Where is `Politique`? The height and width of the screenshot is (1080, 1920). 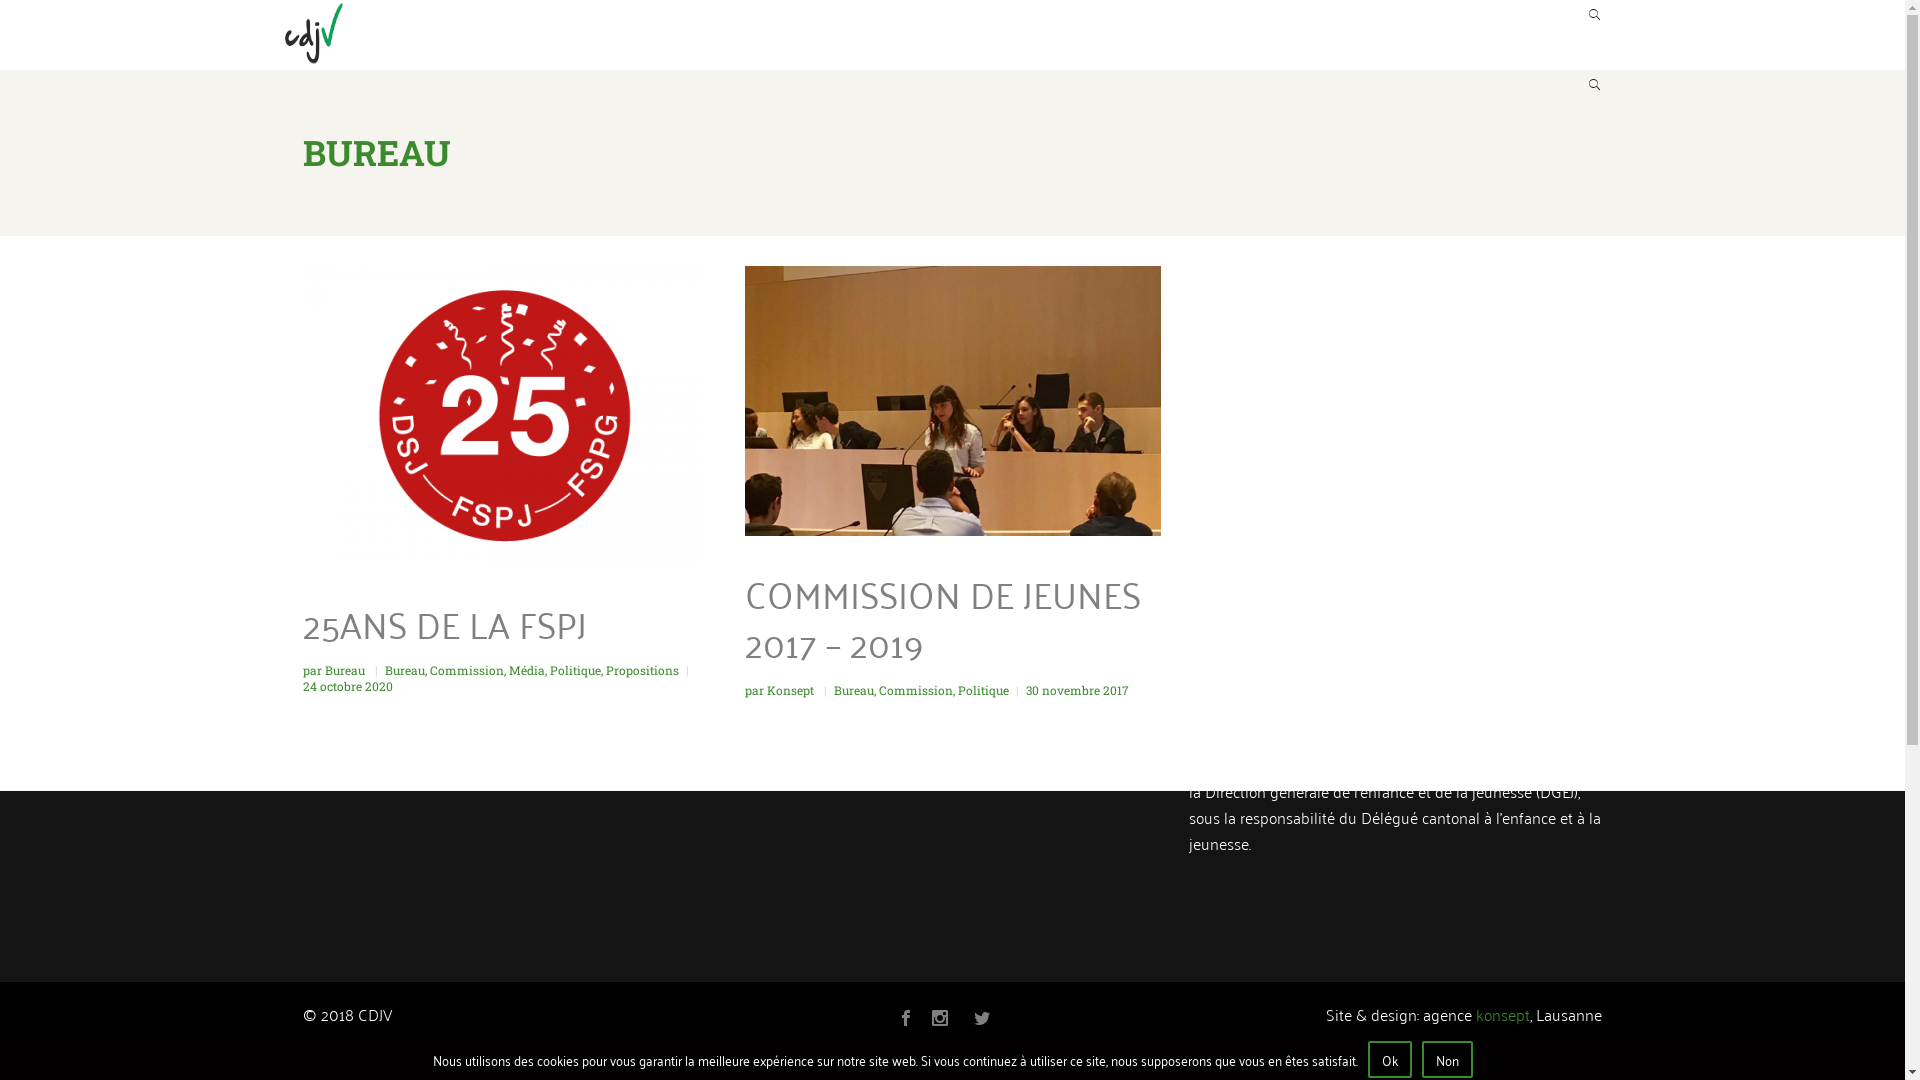 Politique is located at coordinates (576, 670).